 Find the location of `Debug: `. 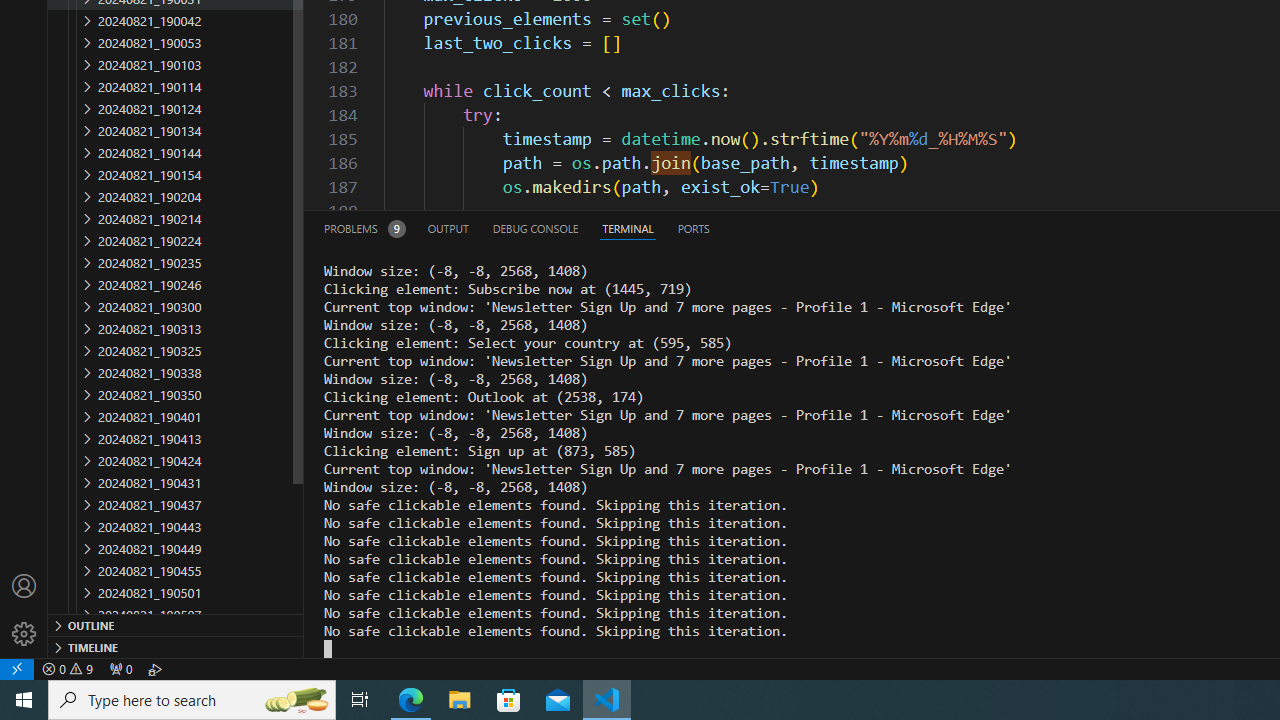

Debug:  is located at coordinates (155, 668).